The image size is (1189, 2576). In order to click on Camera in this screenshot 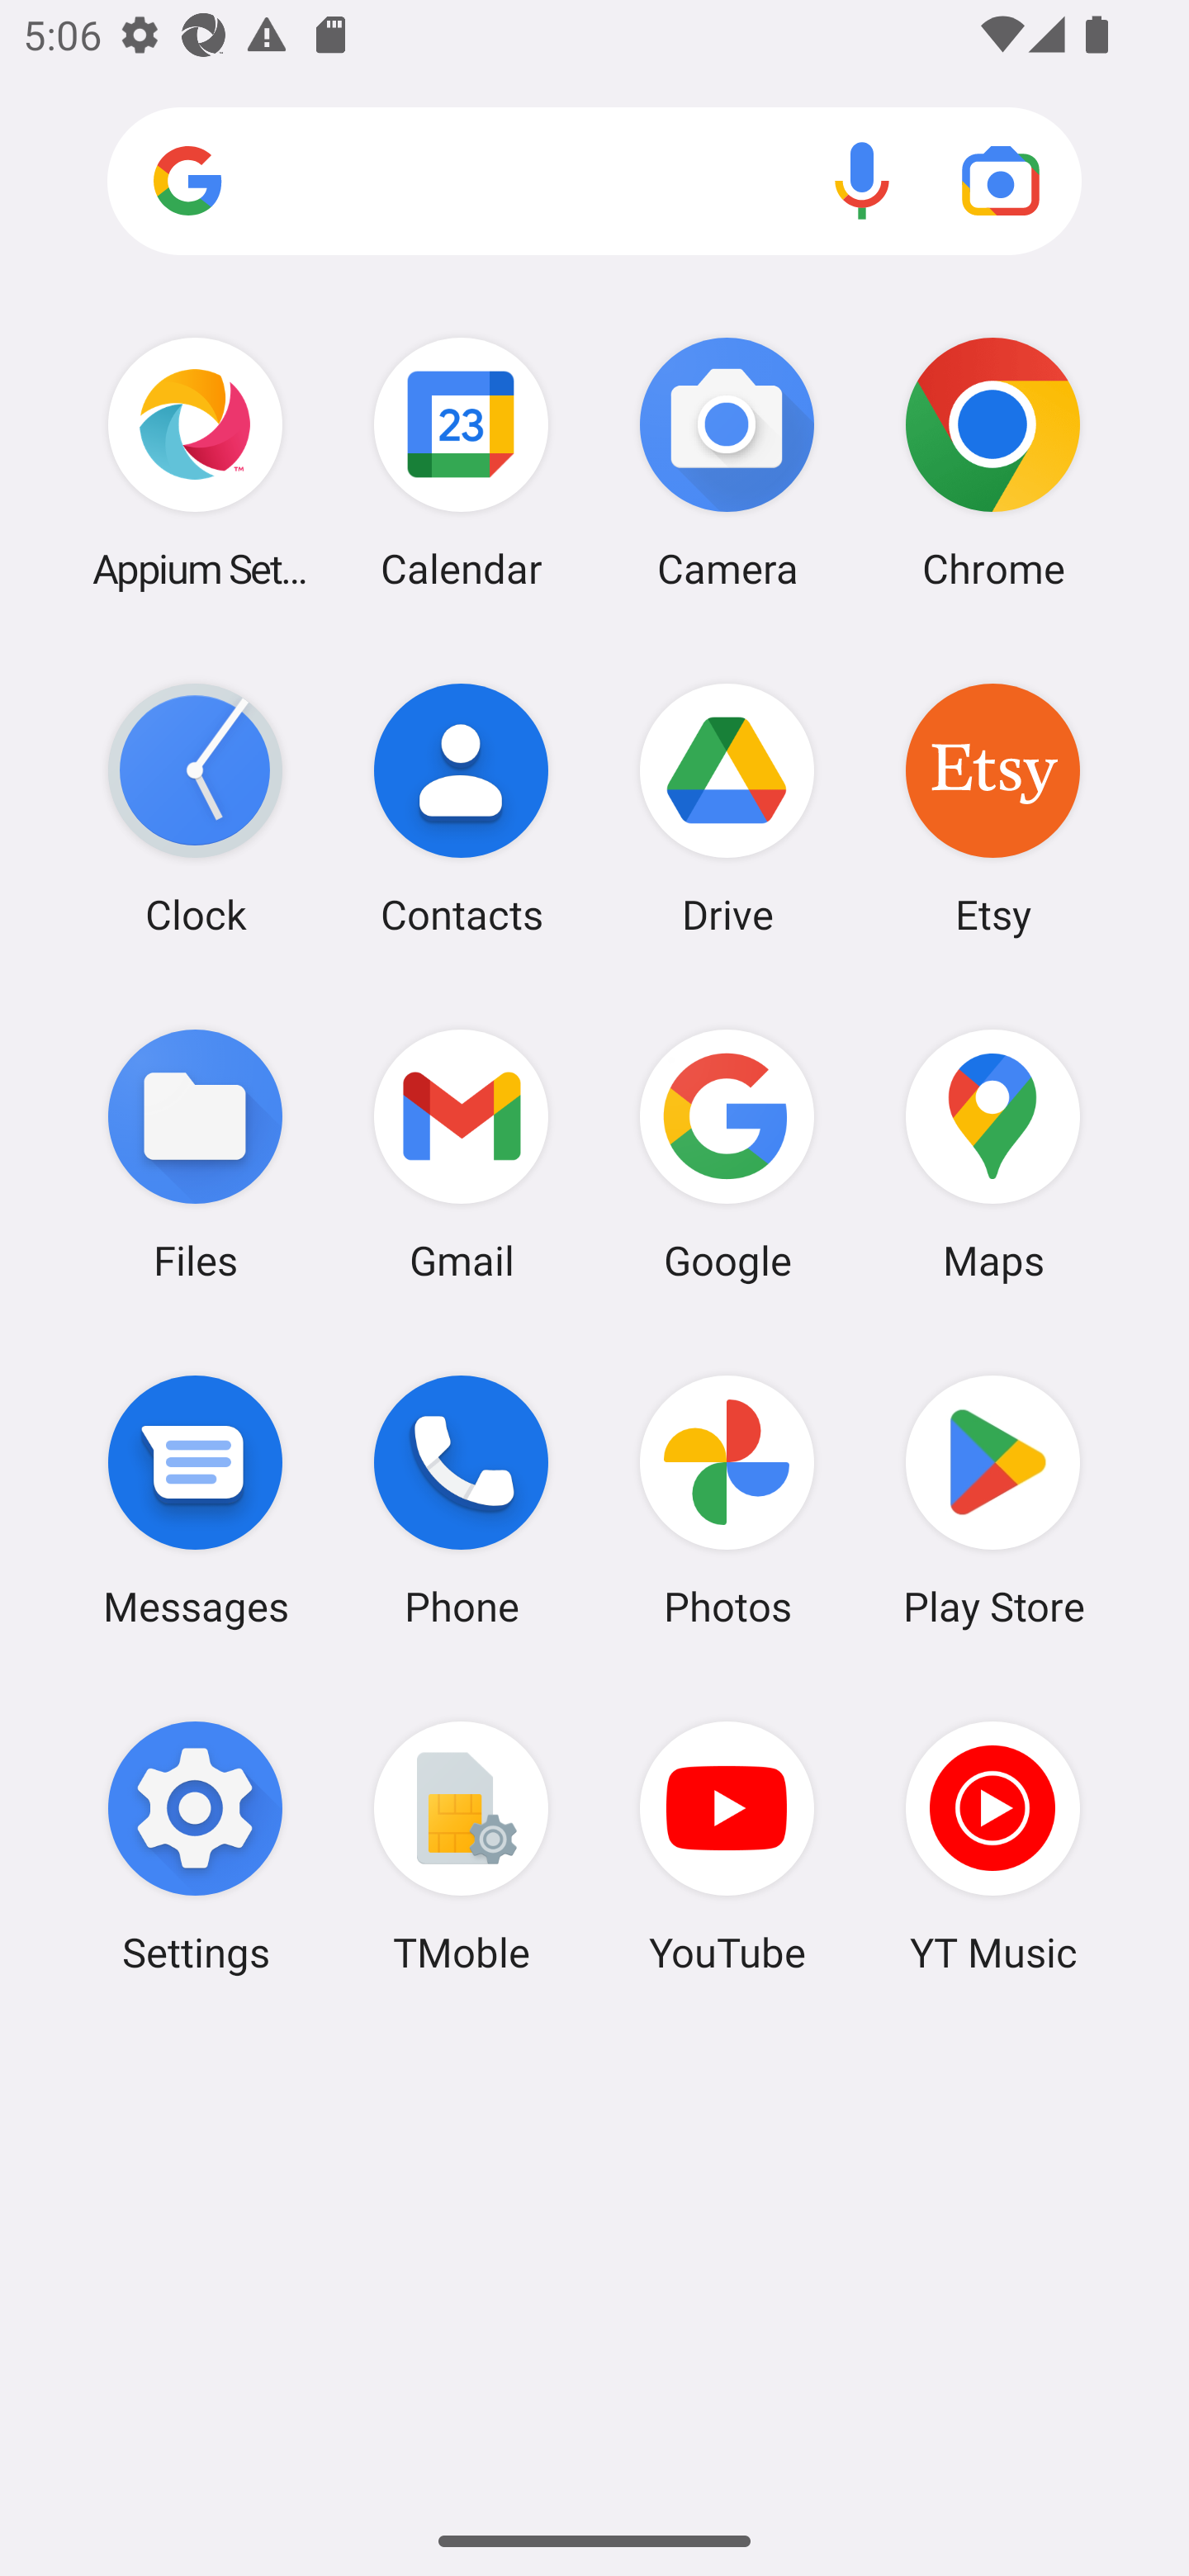, I will do `click(727, 462)`.